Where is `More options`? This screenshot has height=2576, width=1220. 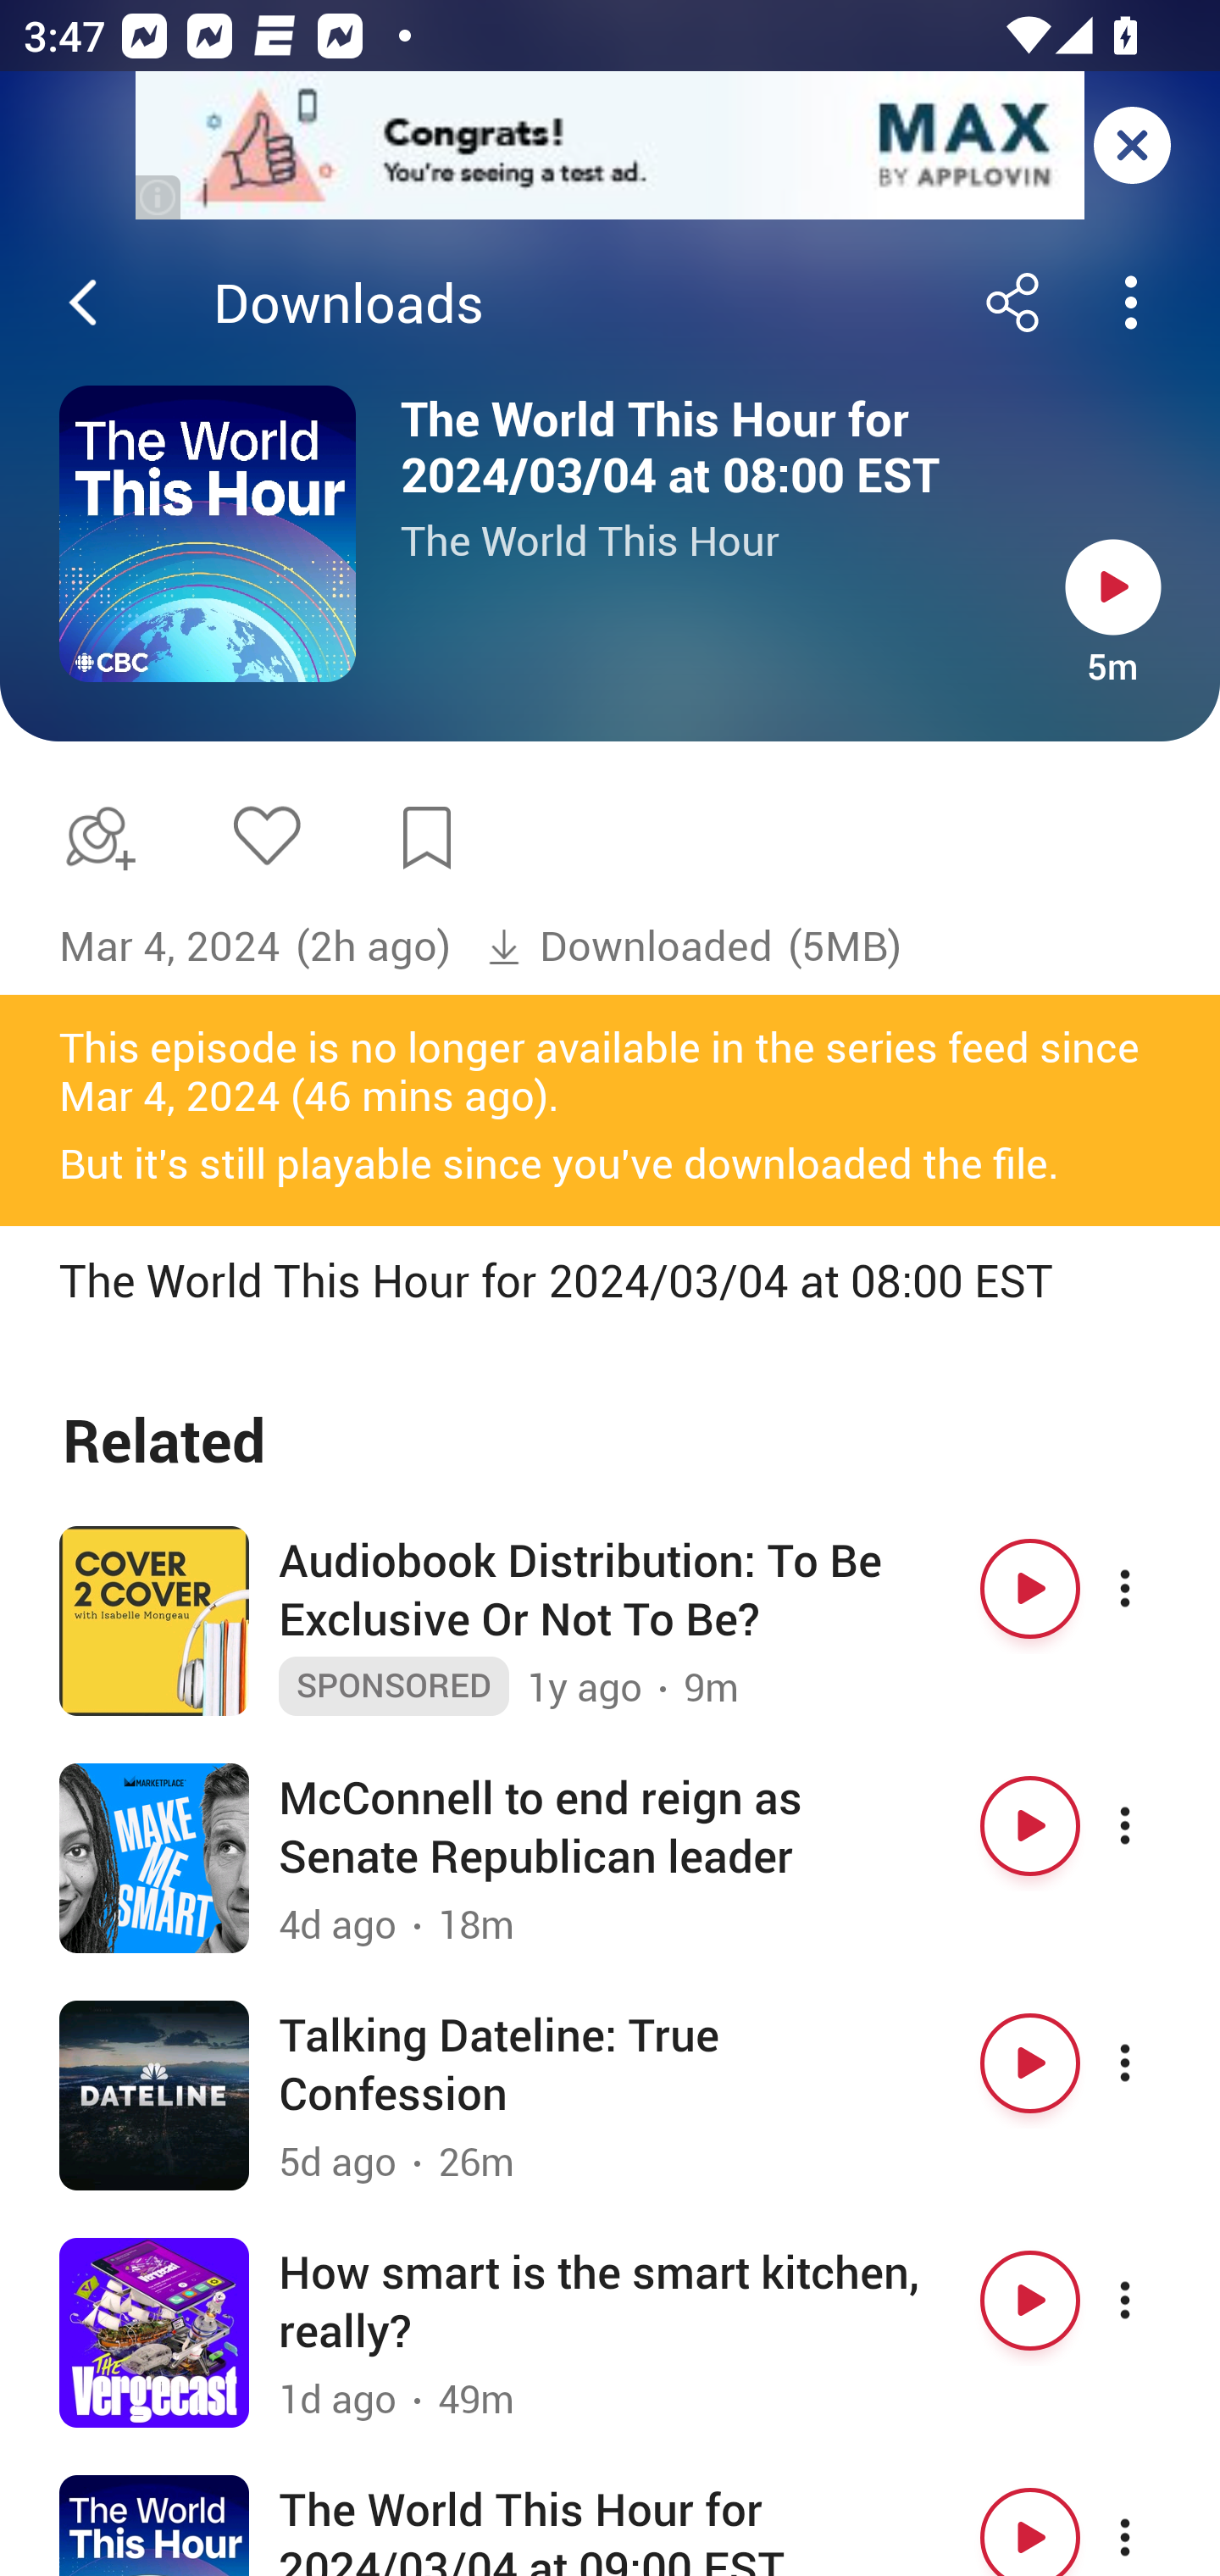
More options is located at coordinates (1154, 1826).